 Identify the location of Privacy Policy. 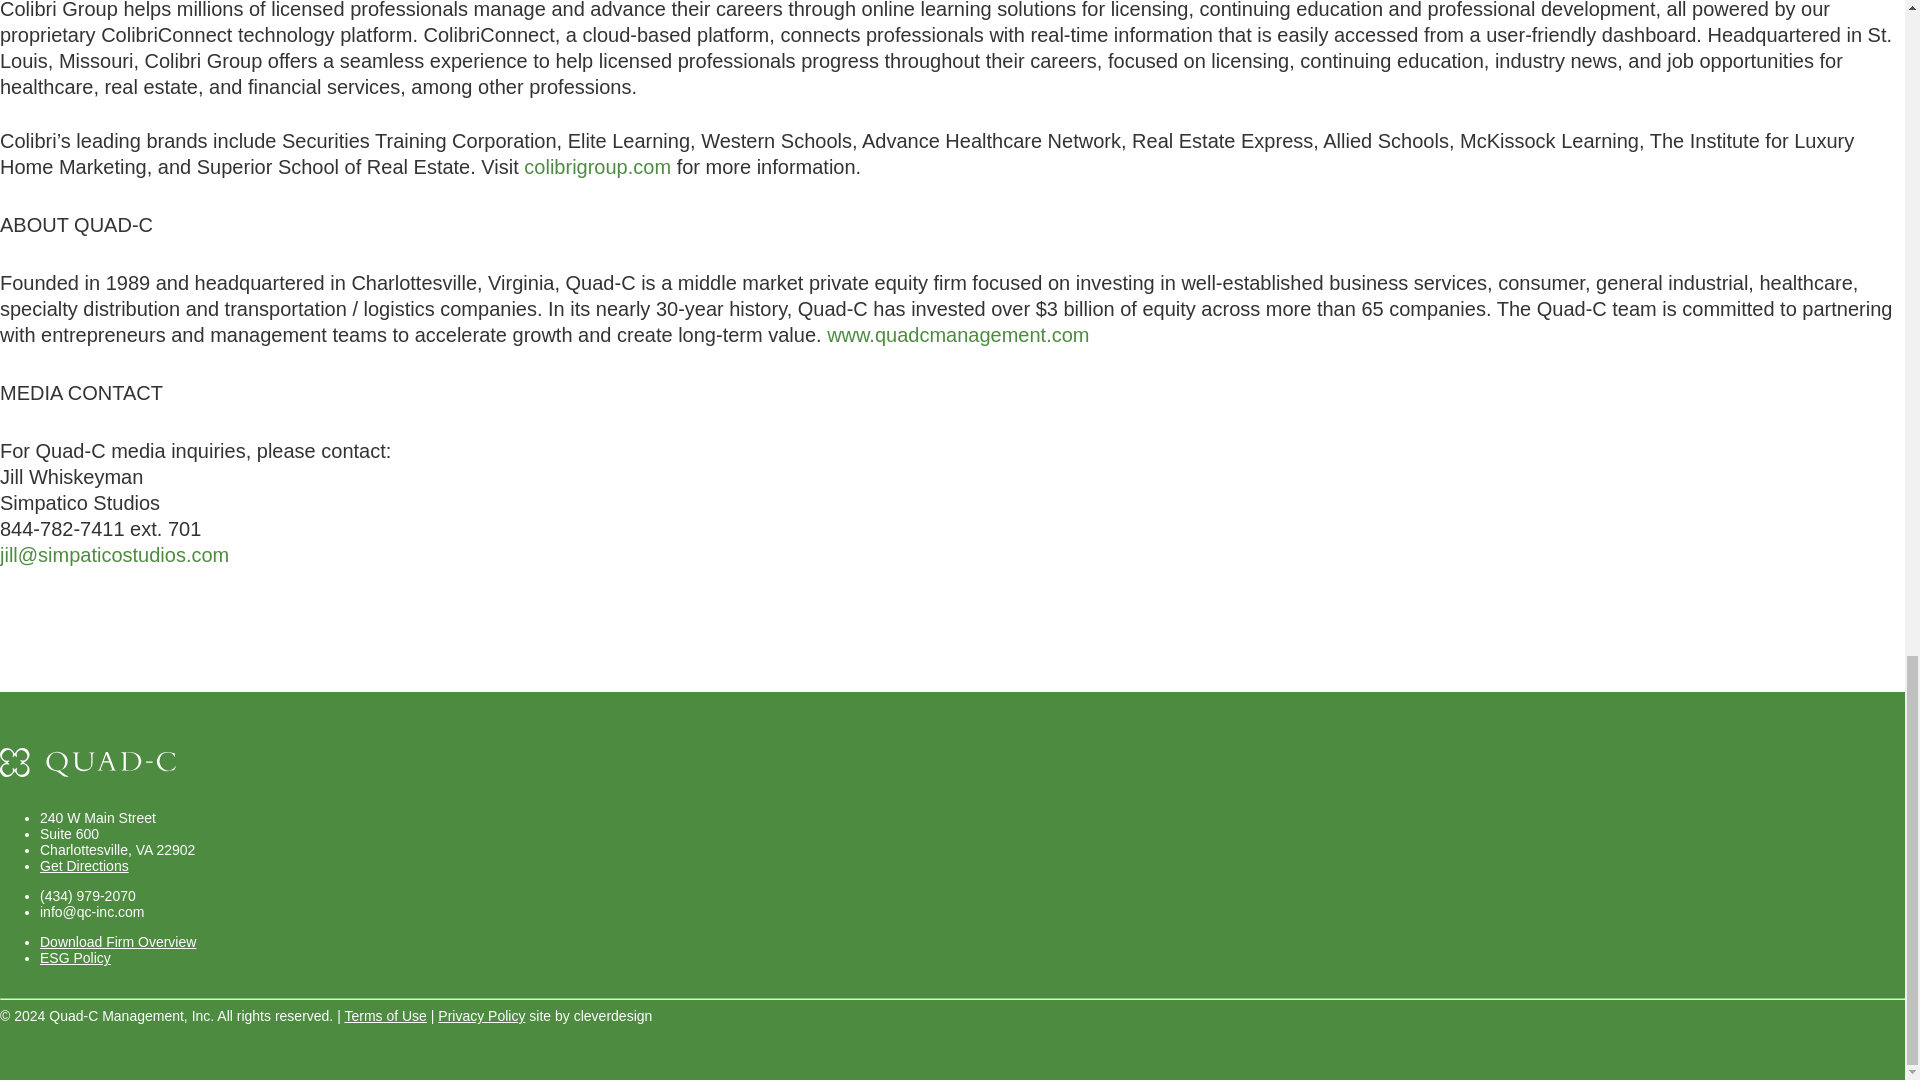
(480, 1015).